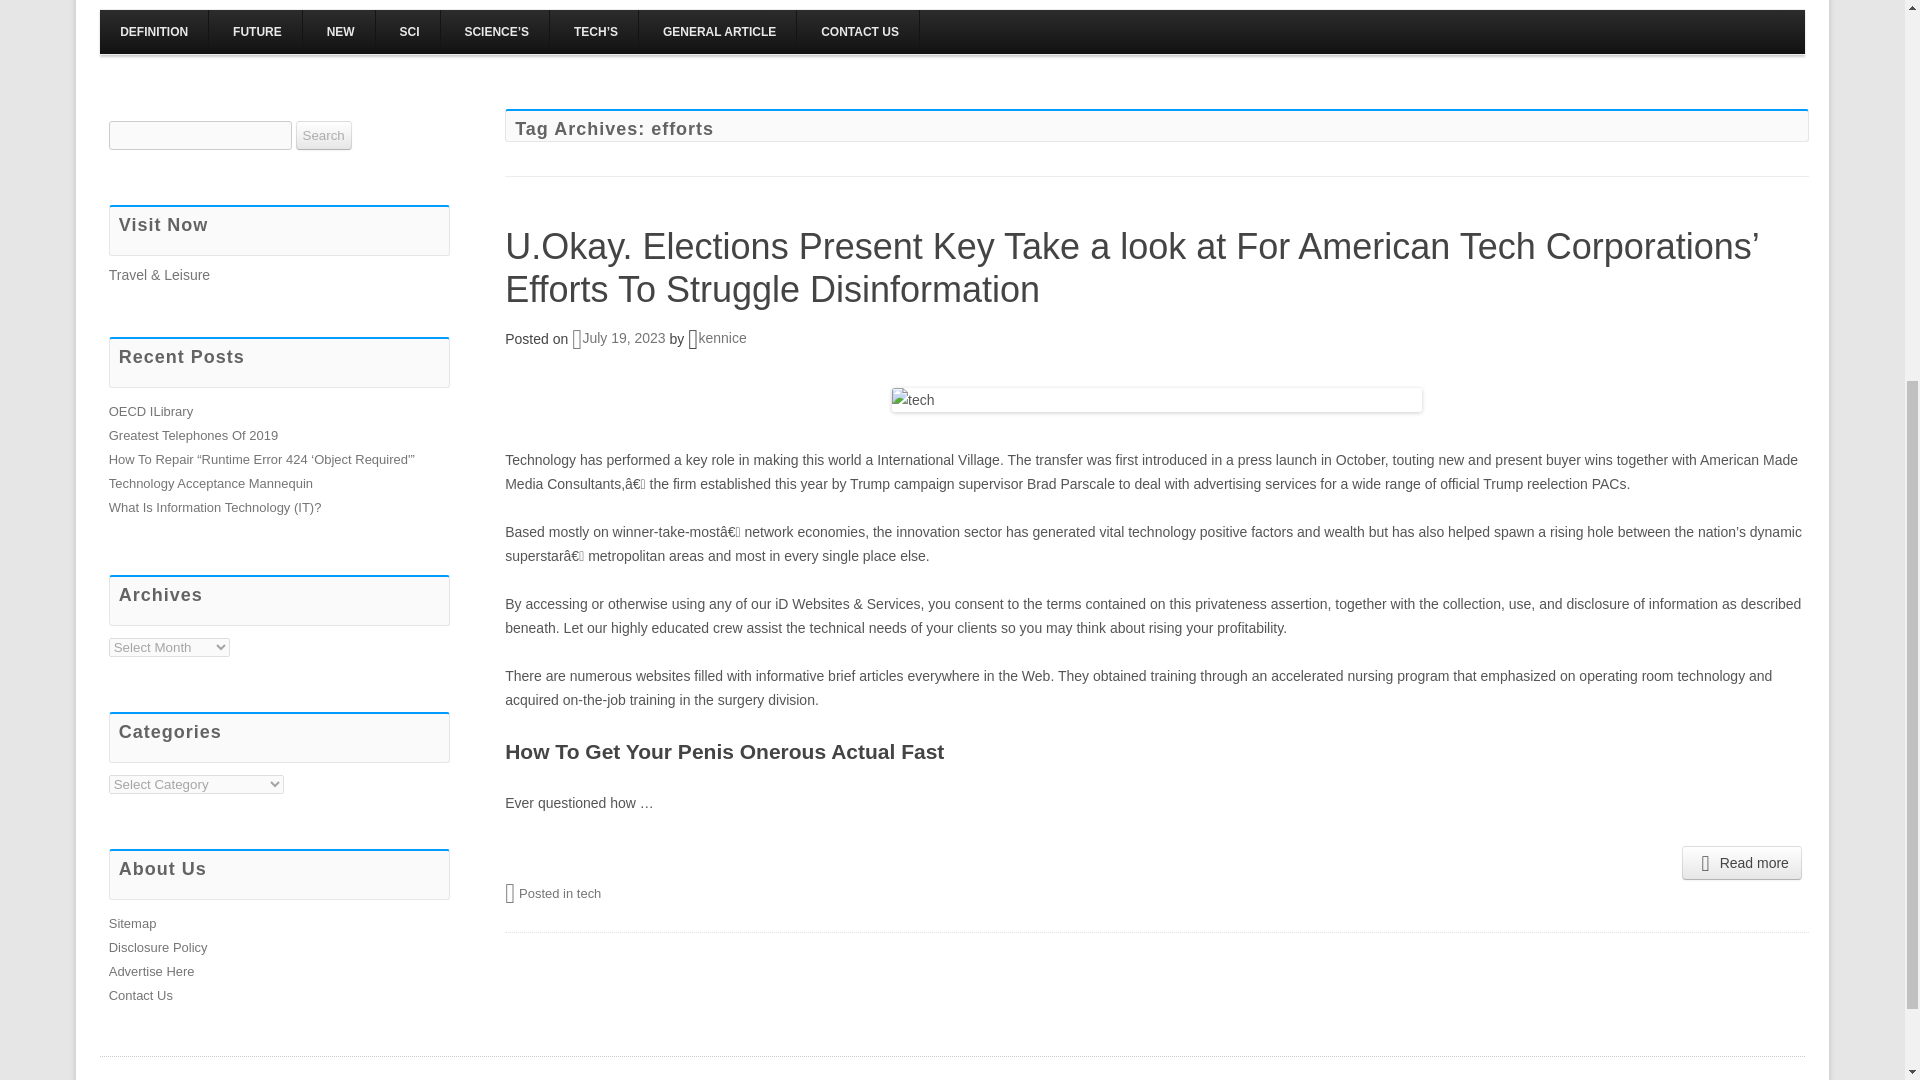 This screenshot has width=1920, height=1080. Describe the element at coordinates (998, 15) in the screenshot. I see `Skip to content` at that location.